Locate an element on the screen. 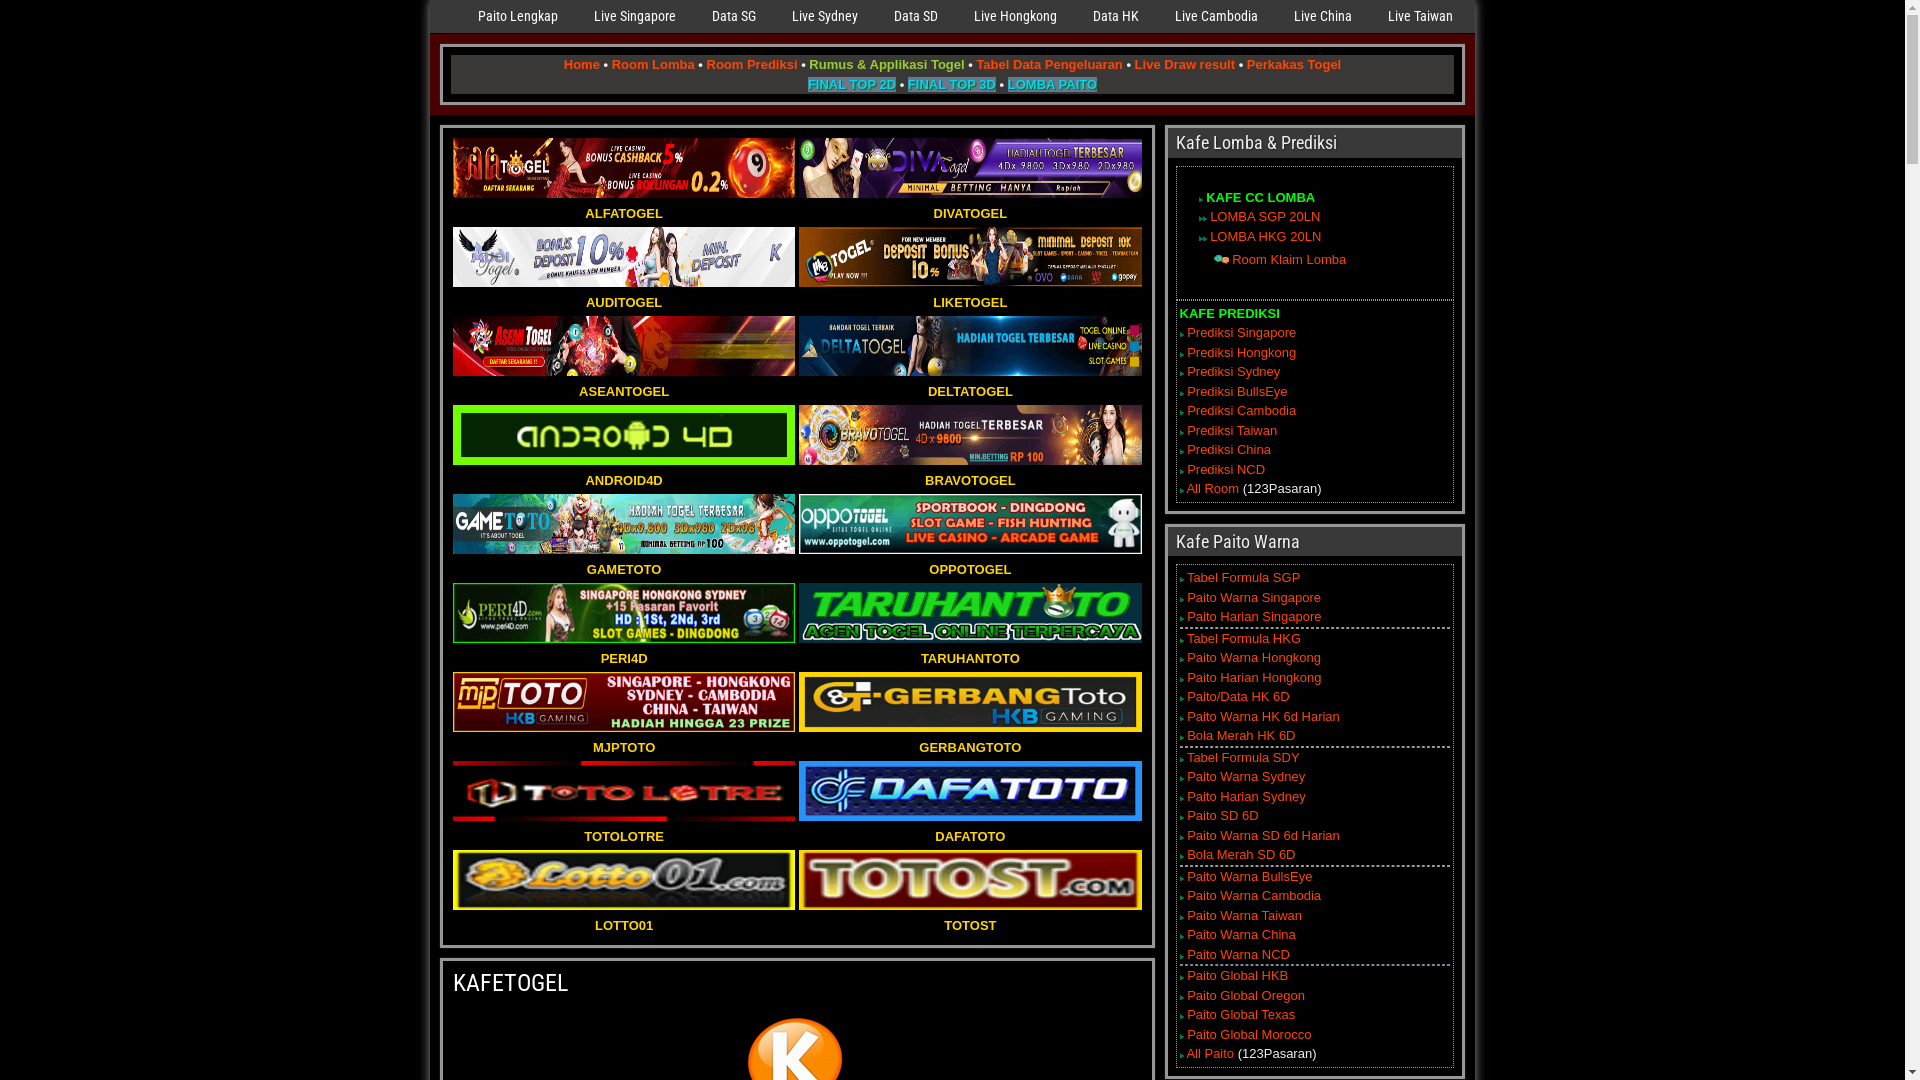 The height and width of the screenshot is (1080, 1920). panah is located at coordinates (1200, 238).